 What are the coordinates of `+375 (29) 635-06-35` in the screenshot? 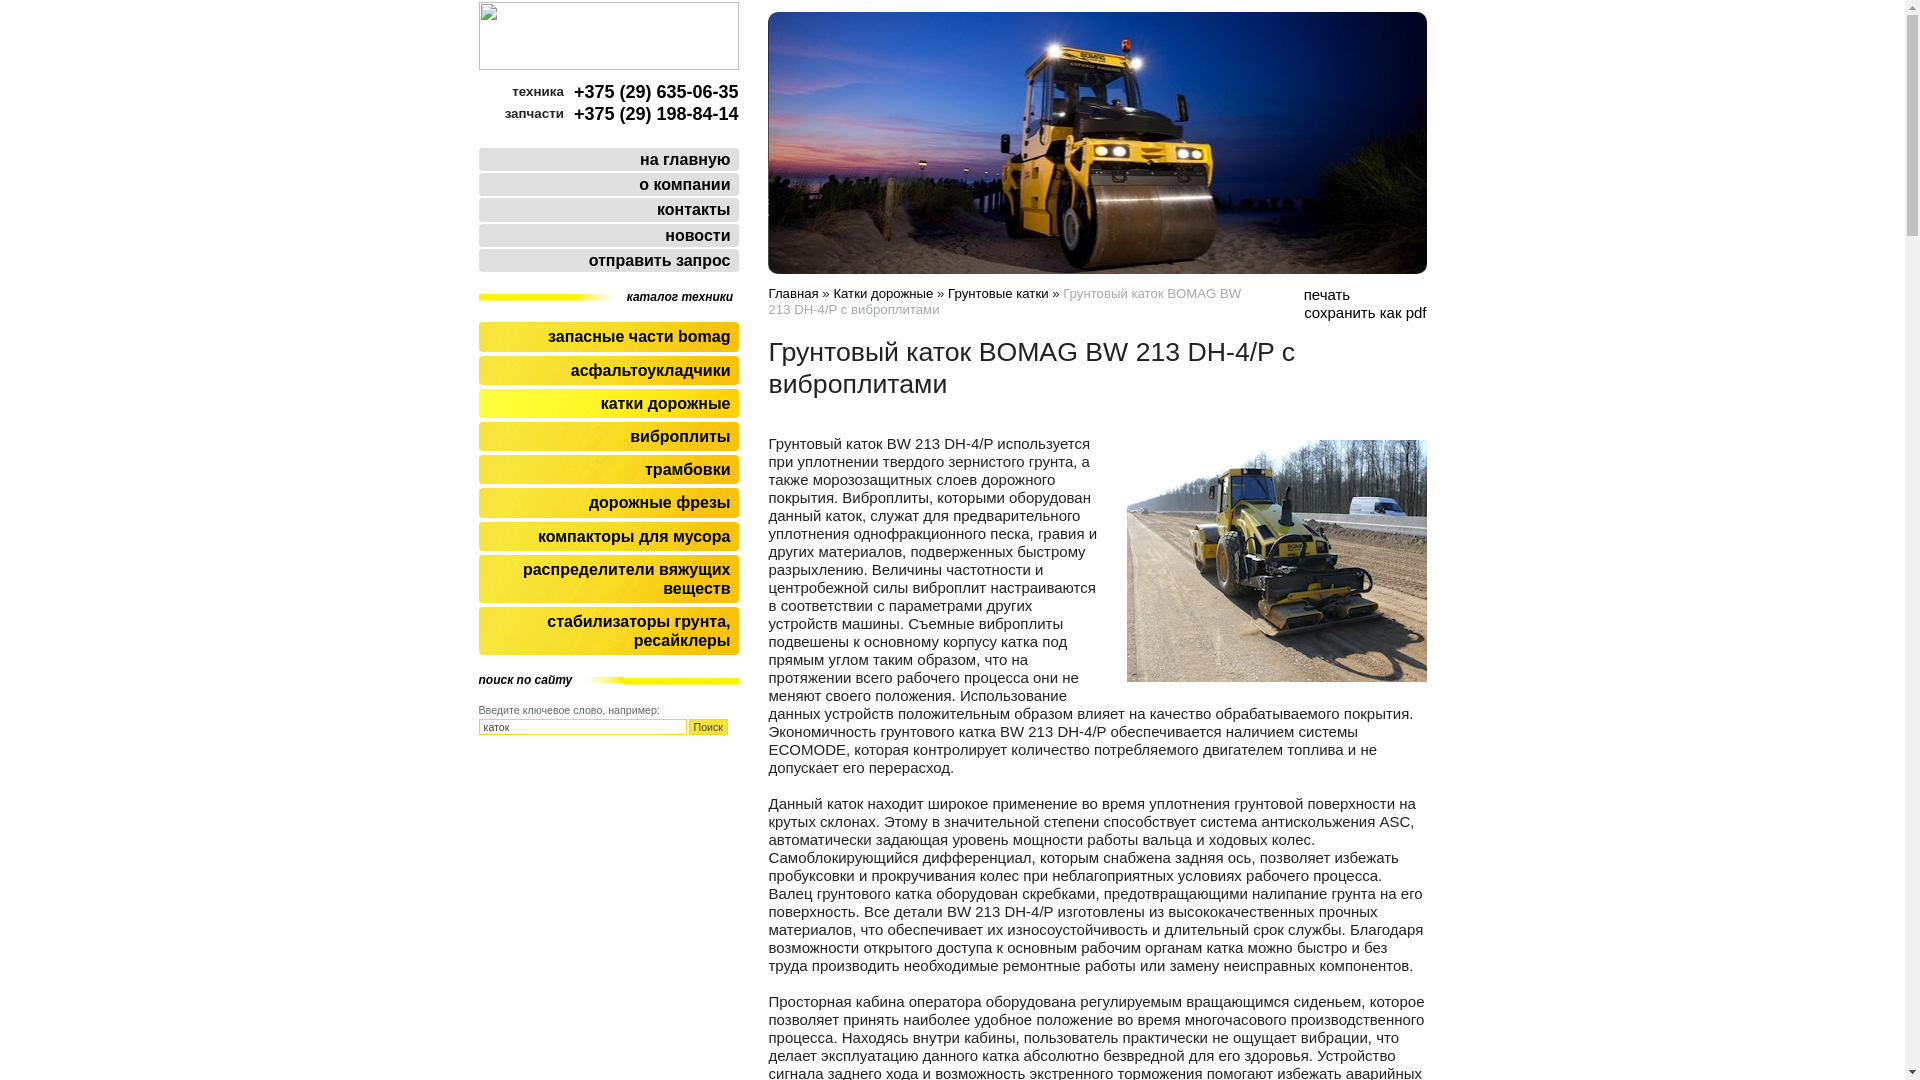 It's located at (656, 92).